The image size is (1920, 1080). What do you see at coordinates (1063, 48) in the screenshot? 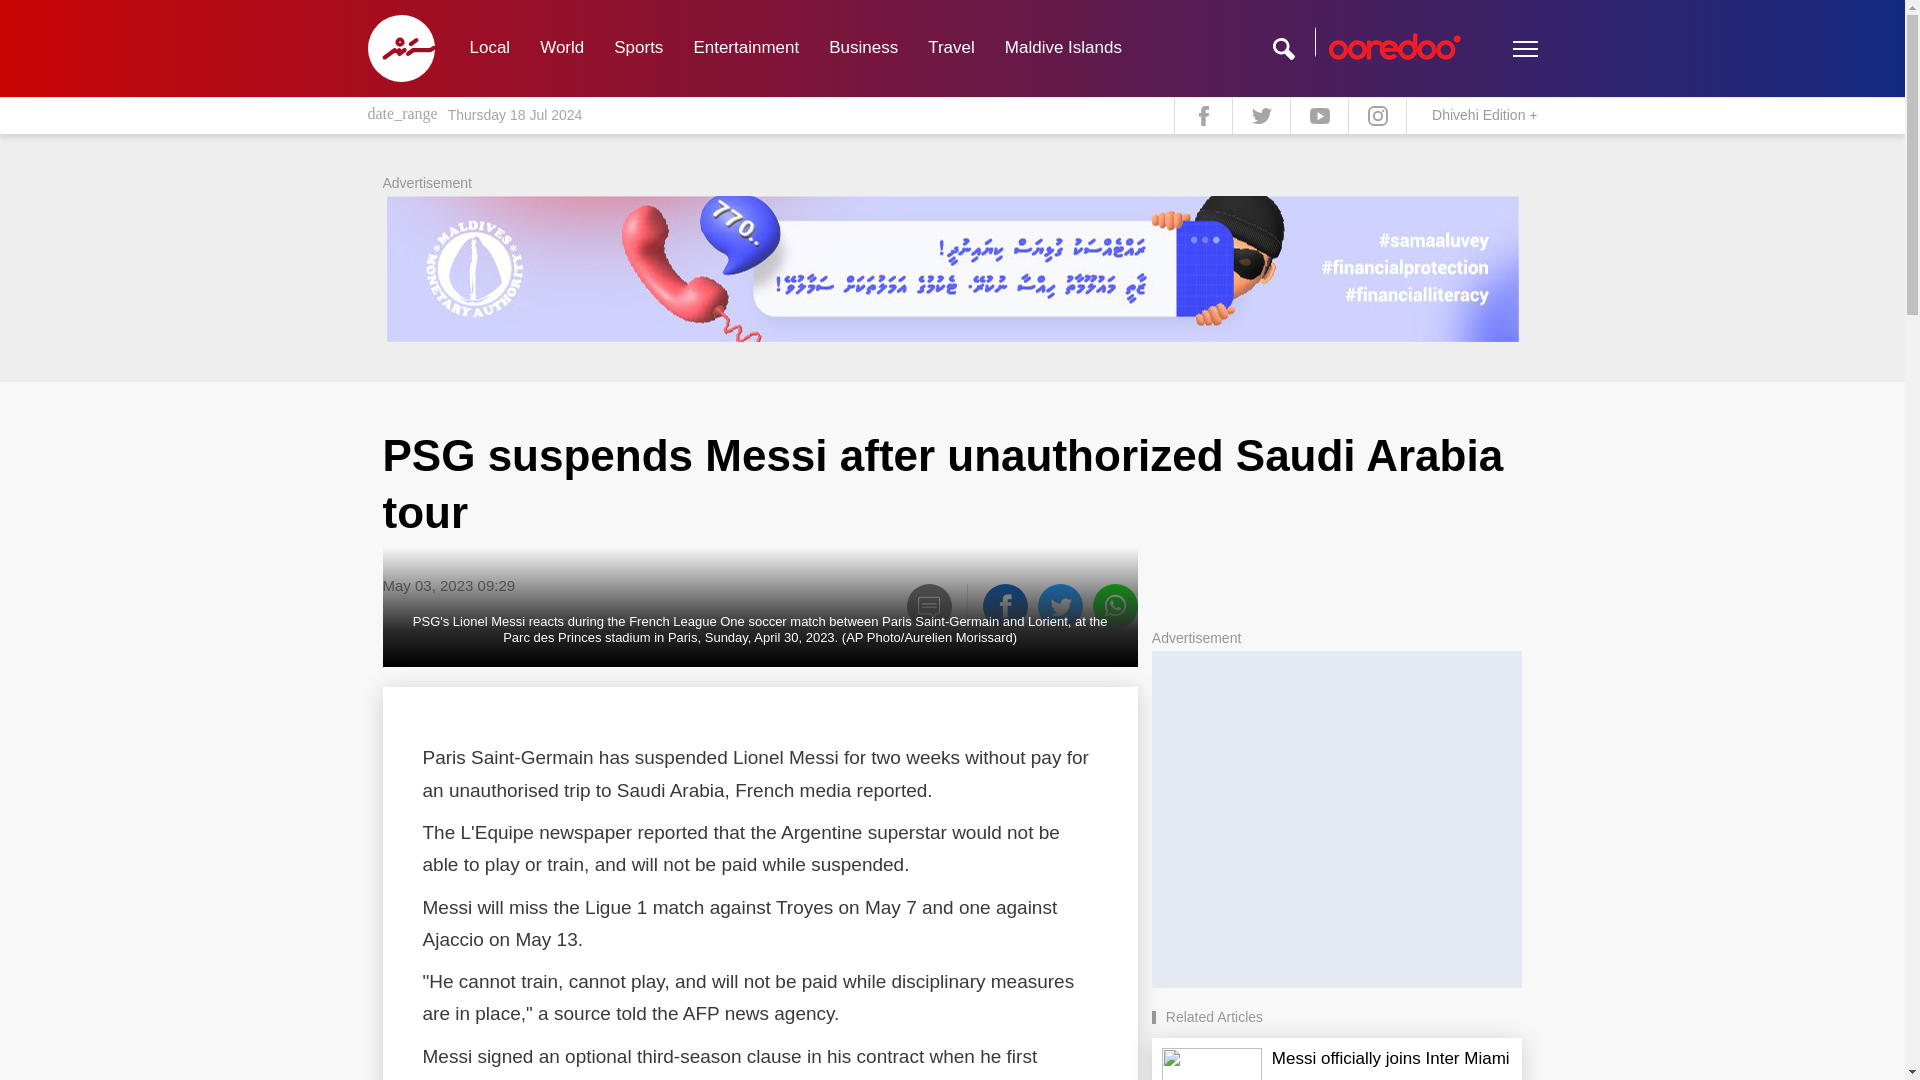
I see `Maldive Islands` at bounding box center [1063, 48].